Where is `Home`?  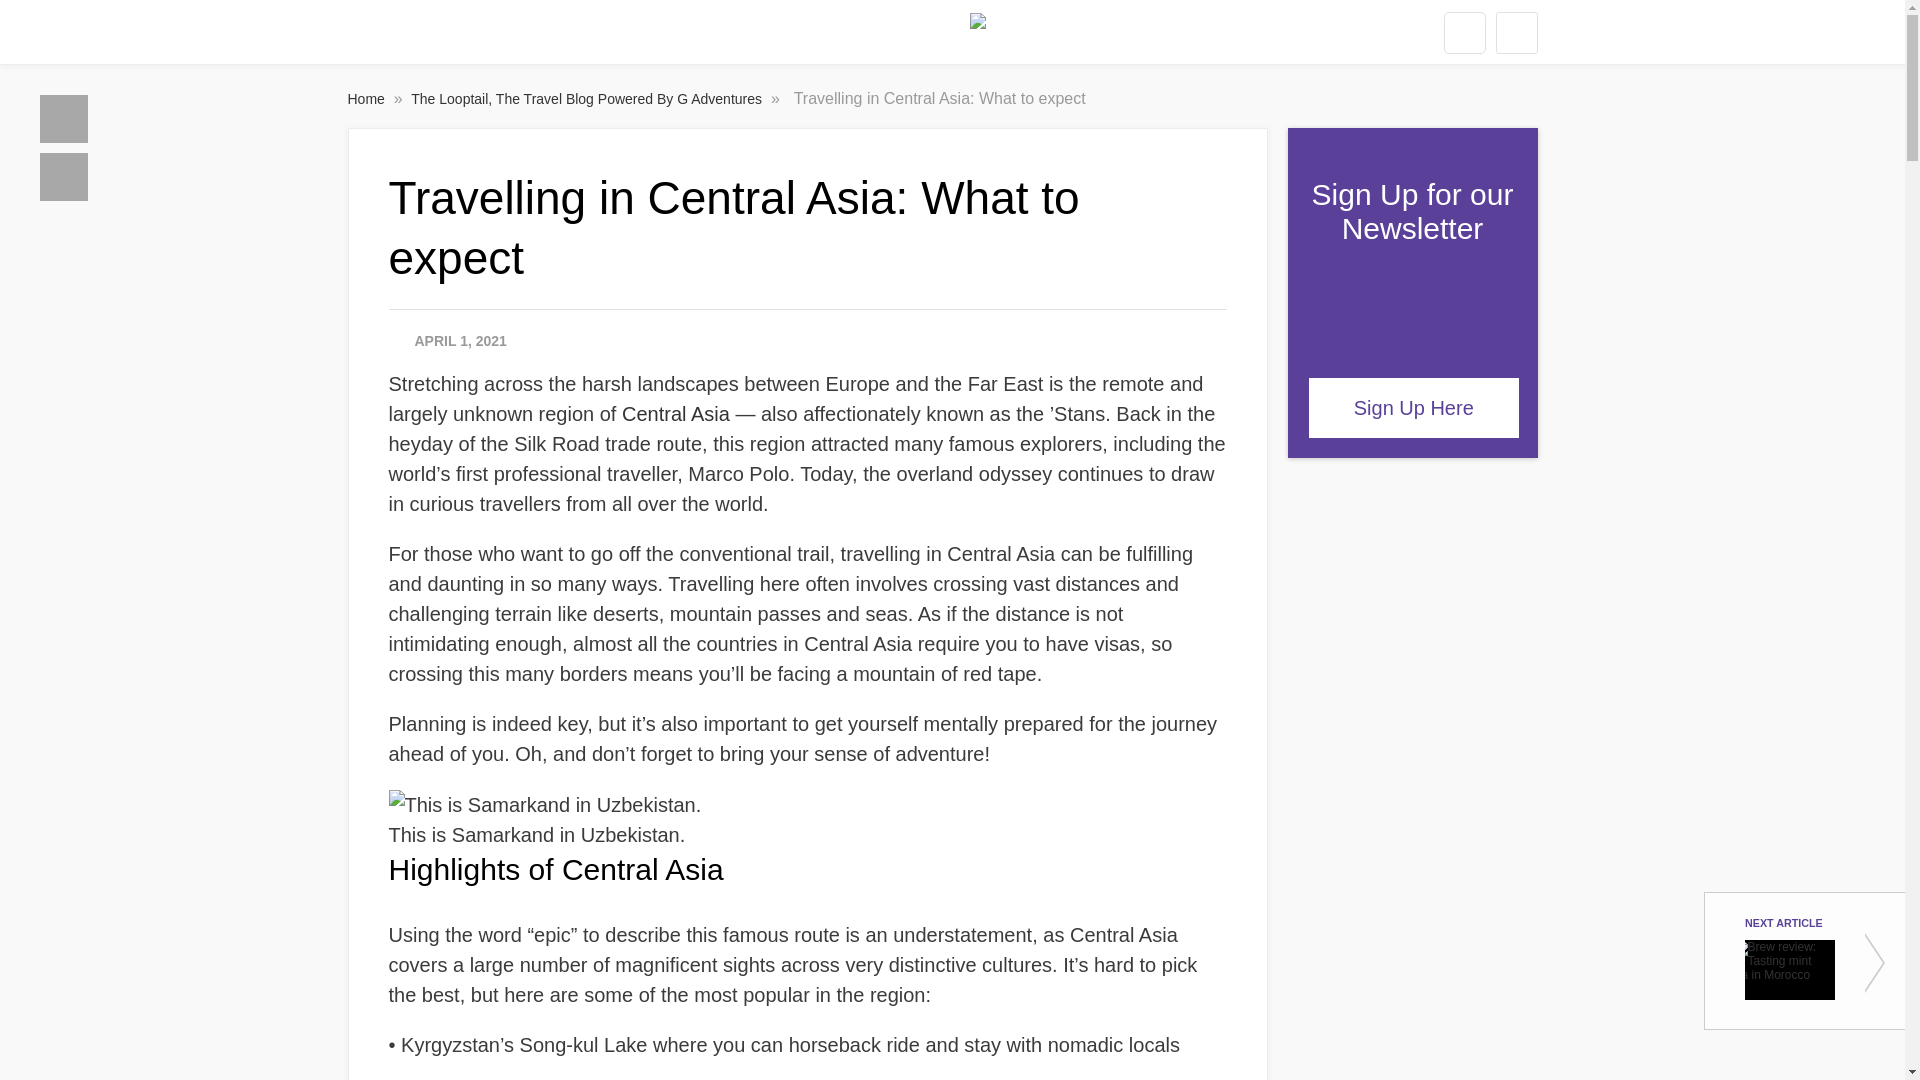
Home is located at coordinates (368, 98).